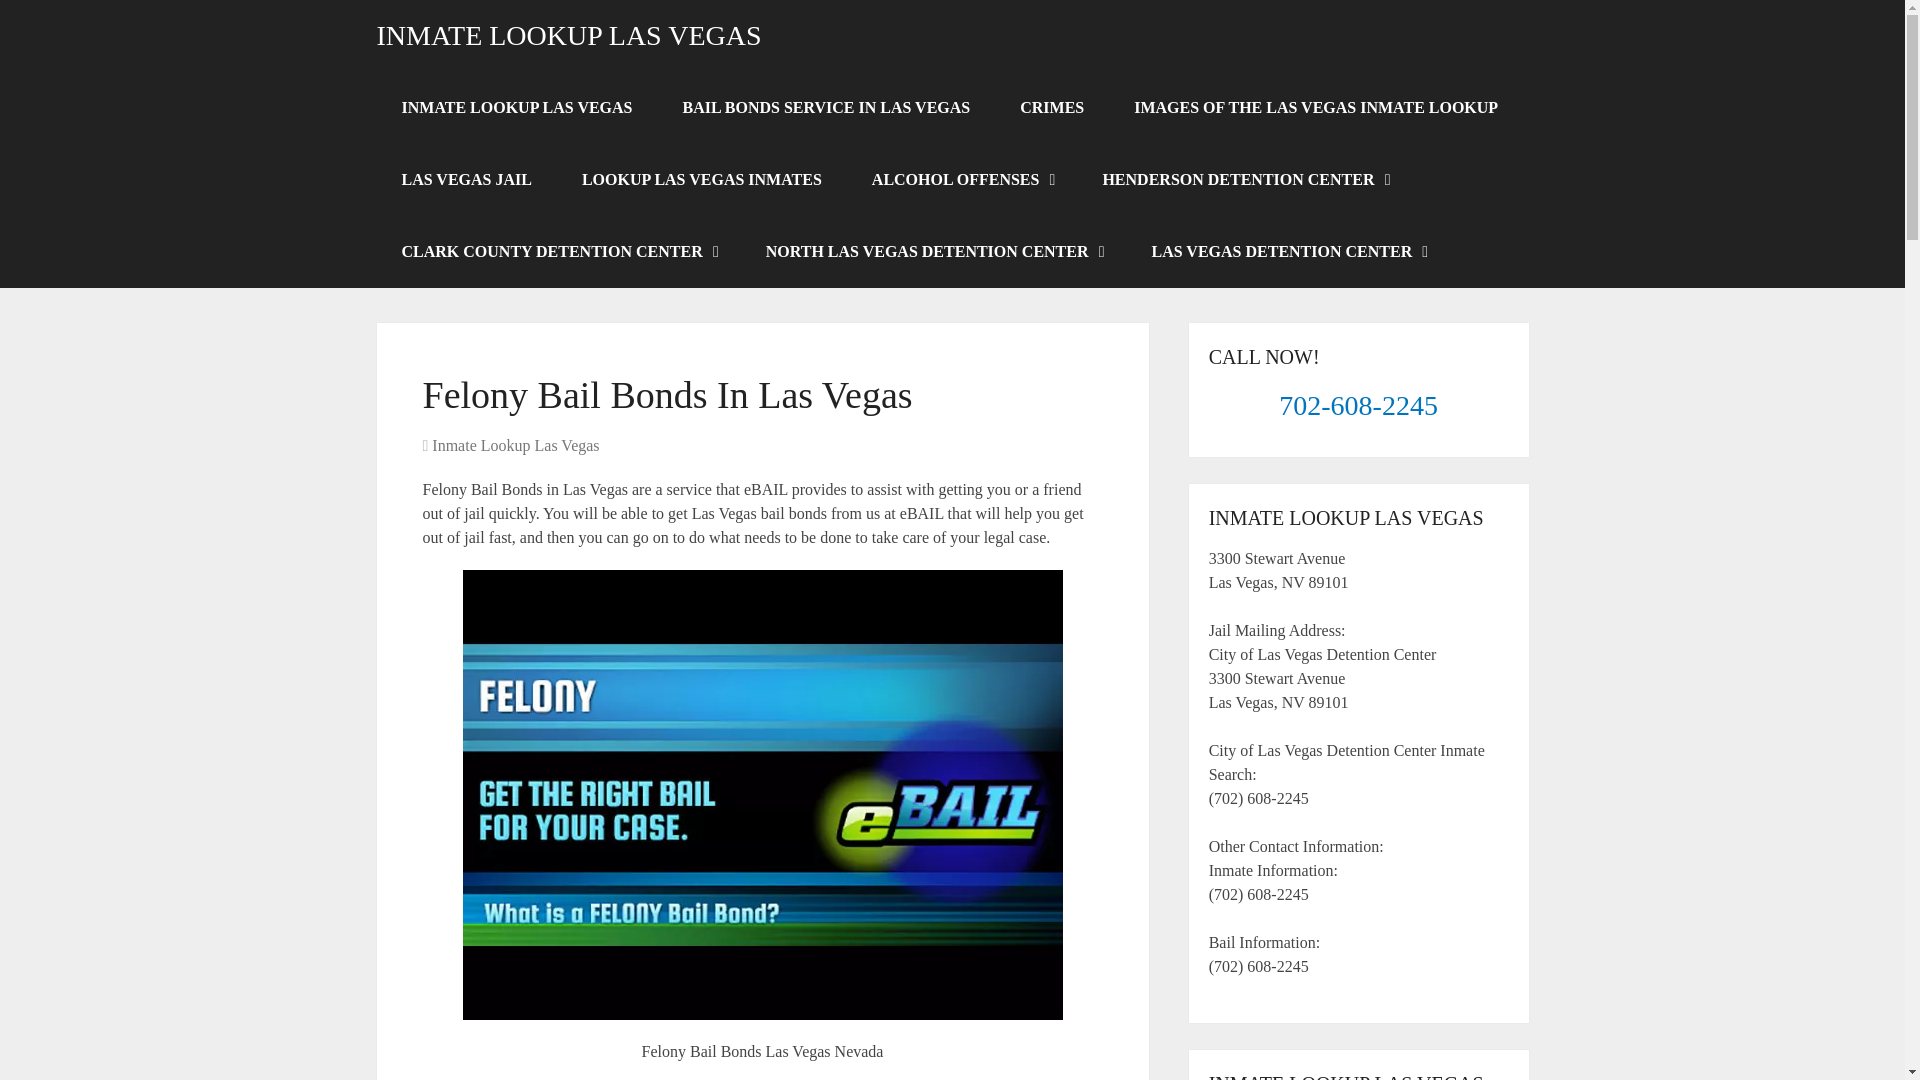 This screenshot has height=1080, width=1920. Describe the element at coordinates (516, 445) in the screenshot. I see `Posts by Inmate Lookup Las Vegas` at that location.